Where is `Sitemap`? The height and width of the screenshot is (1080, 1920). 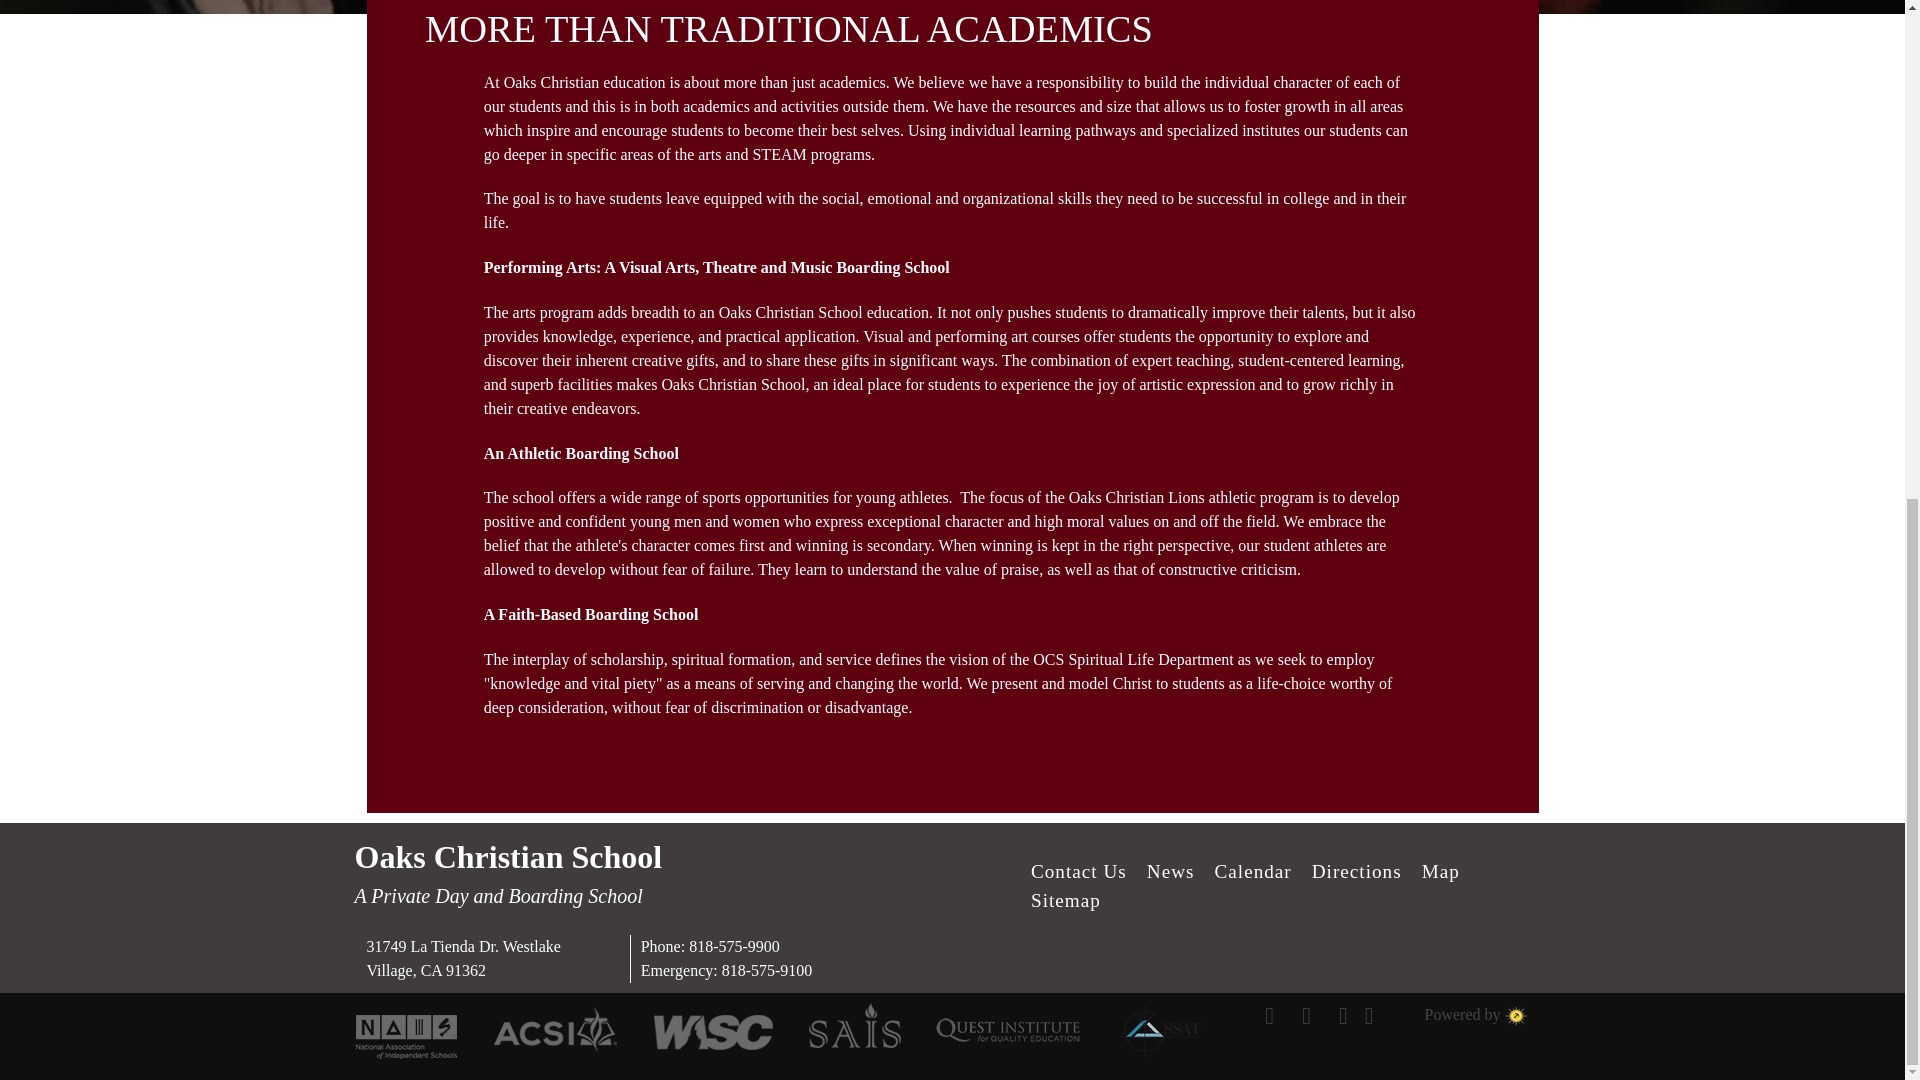
Sitemap is located at coordinates (1066, 900).